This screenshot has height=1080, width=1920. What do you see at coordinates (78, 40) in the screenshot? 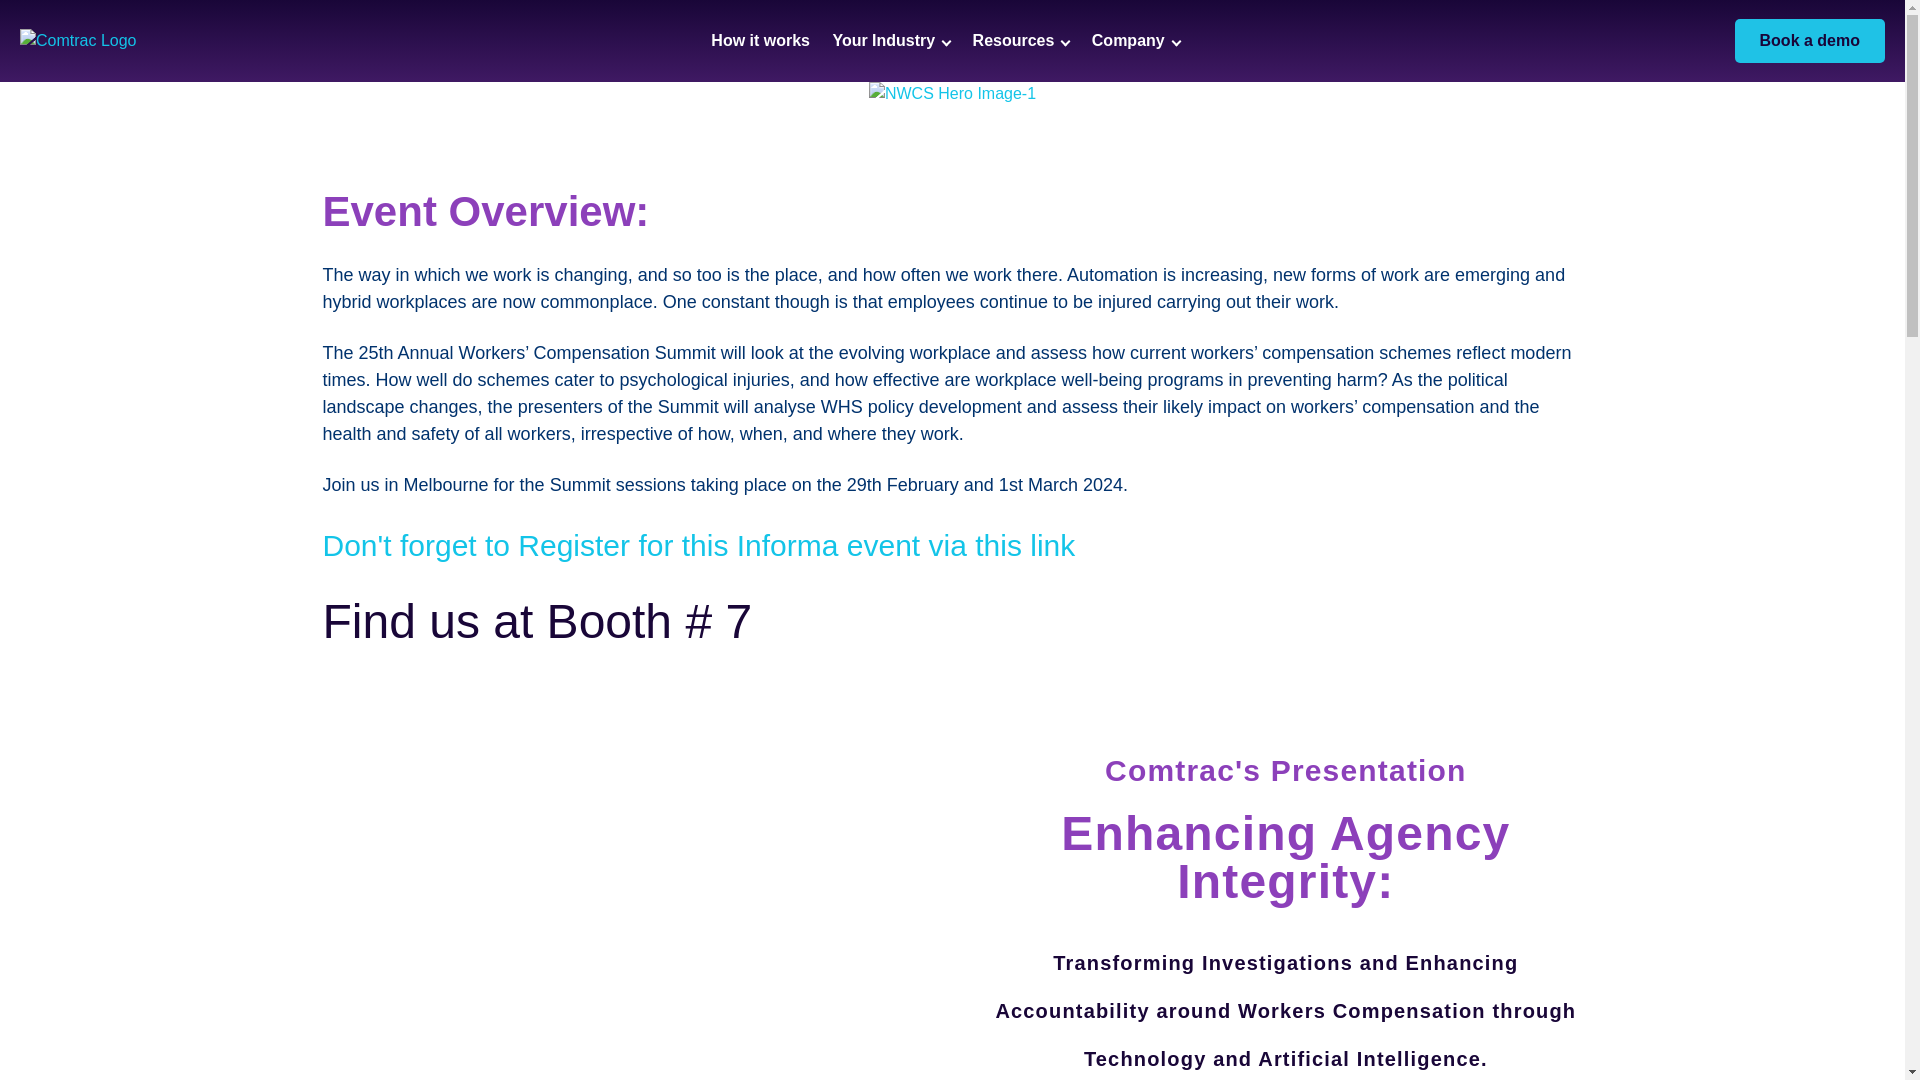
I see `Comtrac Logo` at bounding box center [78, 40].